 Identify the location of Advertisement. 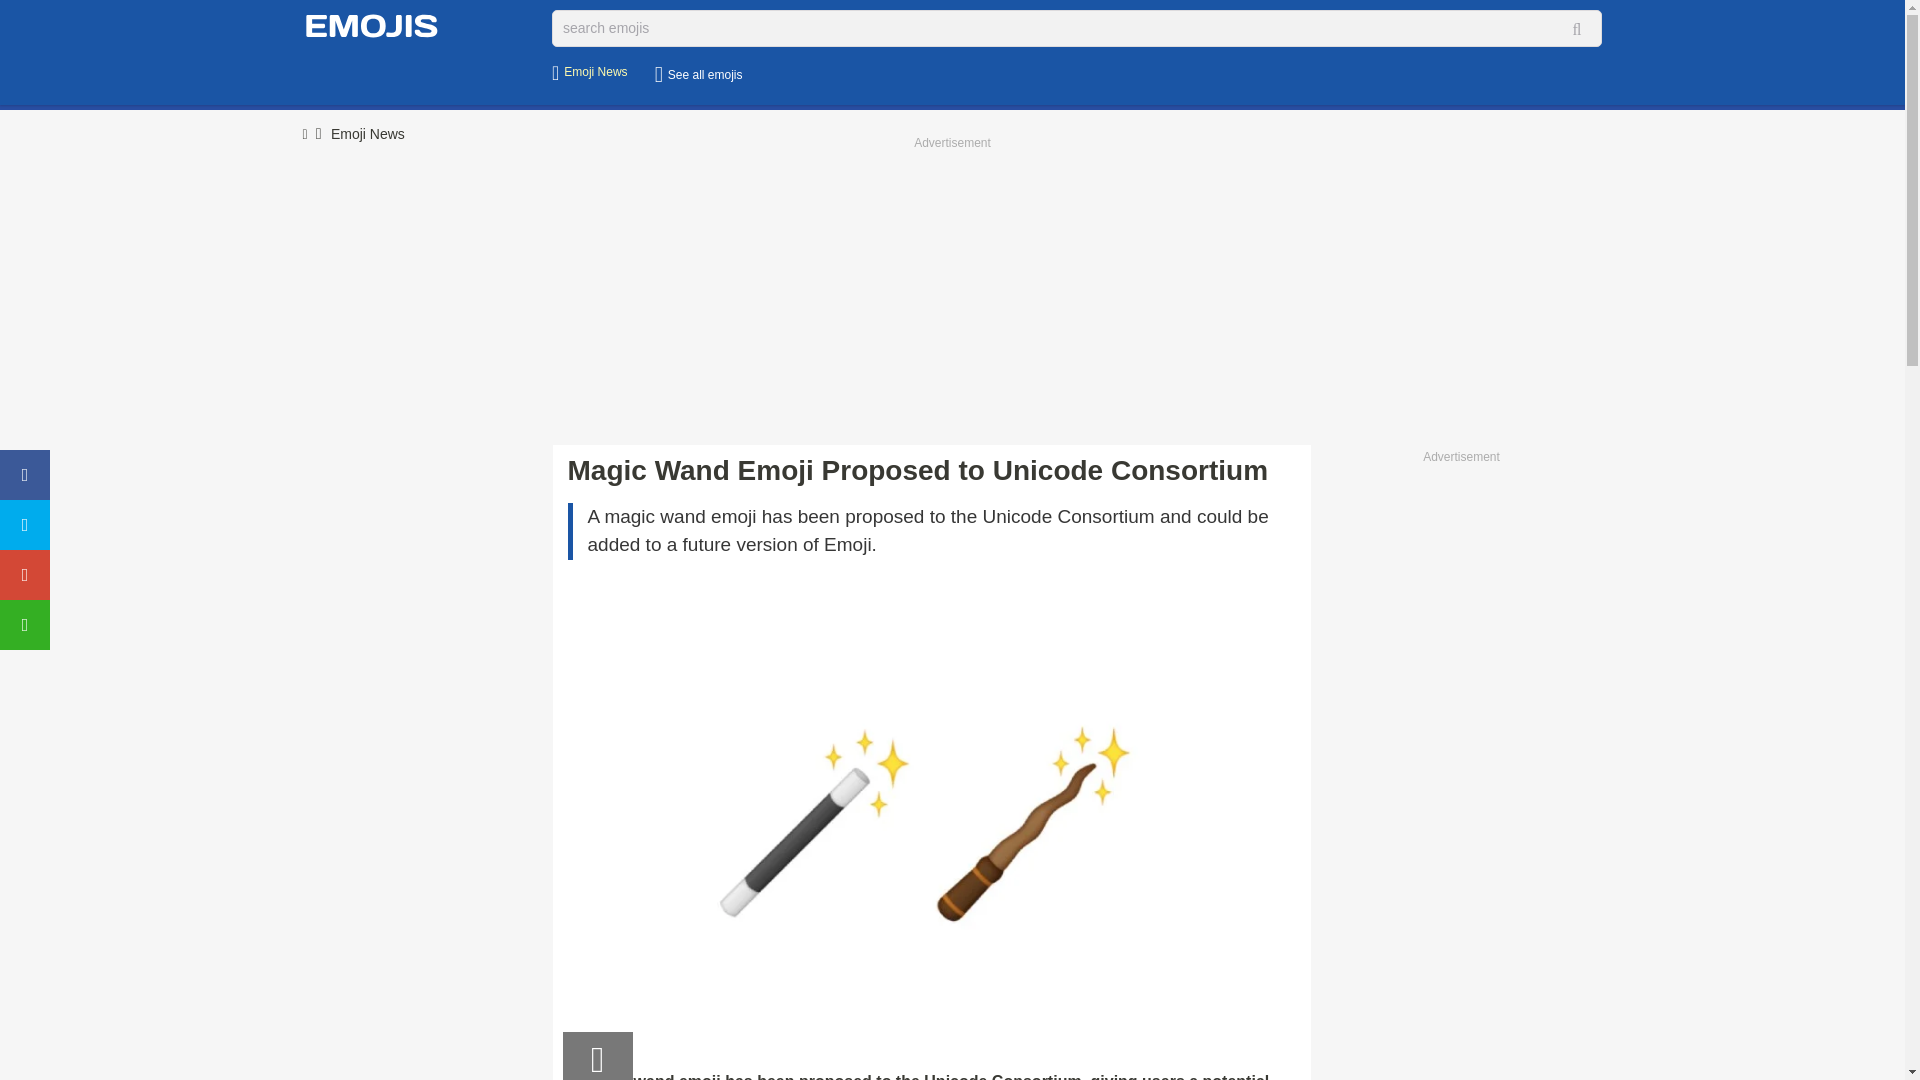
(1460, 768).